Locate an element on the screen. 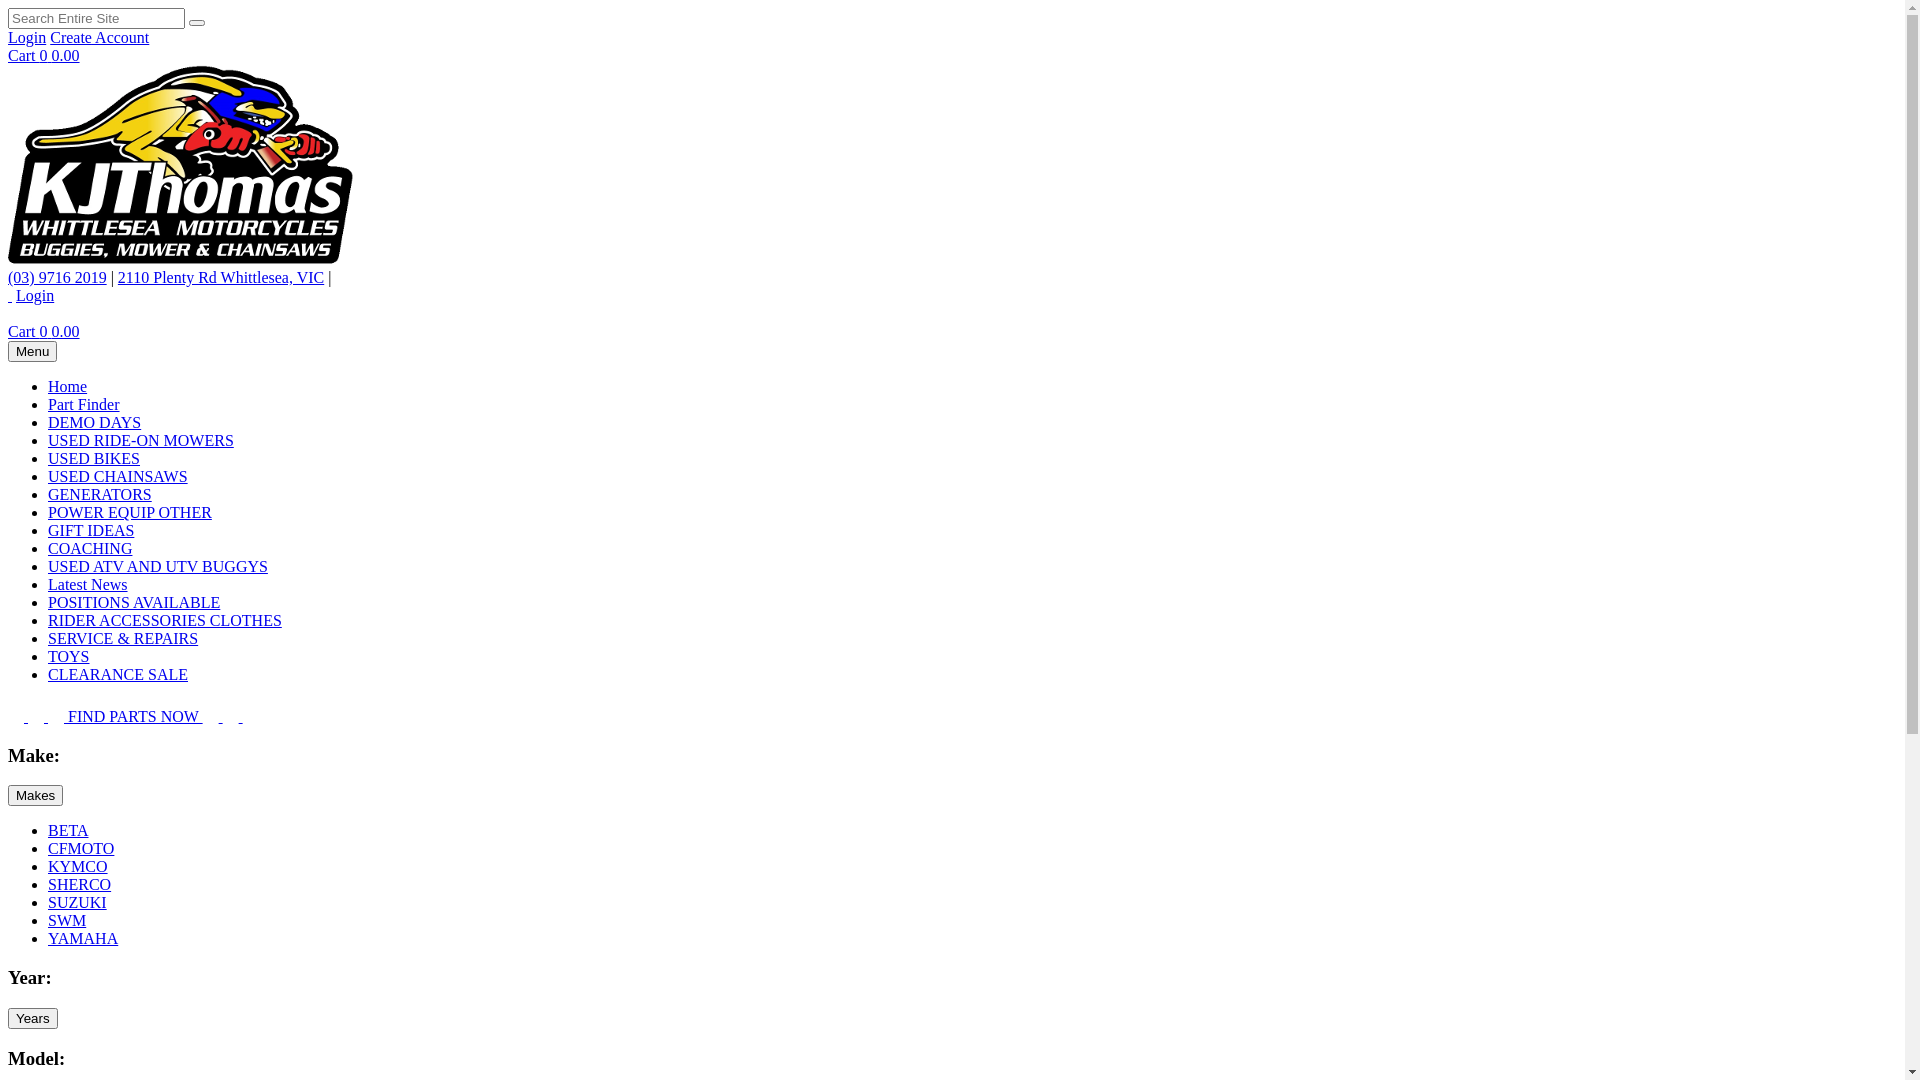  USED ATV AND UTV BUGGYS is located at coordinates (158, 566).